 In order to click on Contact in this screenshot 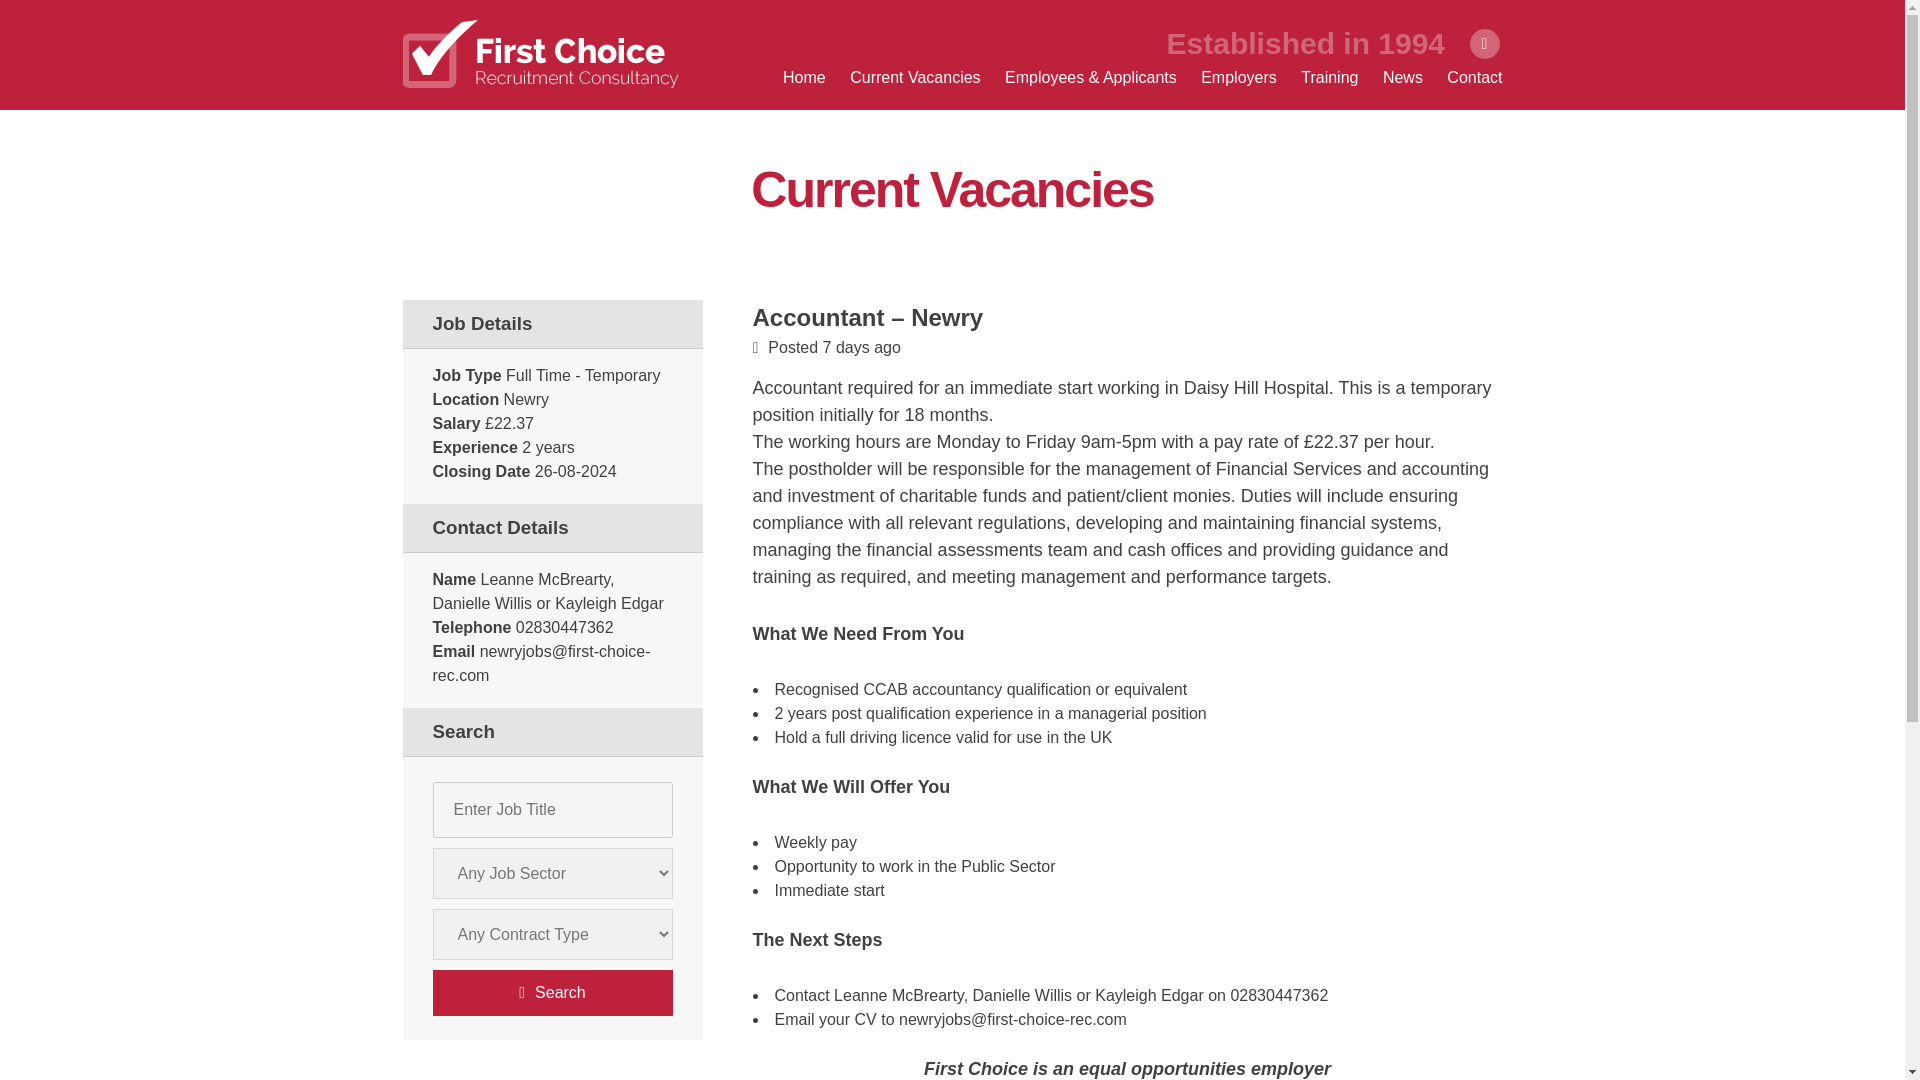, I will do `click(1474, 78)`.